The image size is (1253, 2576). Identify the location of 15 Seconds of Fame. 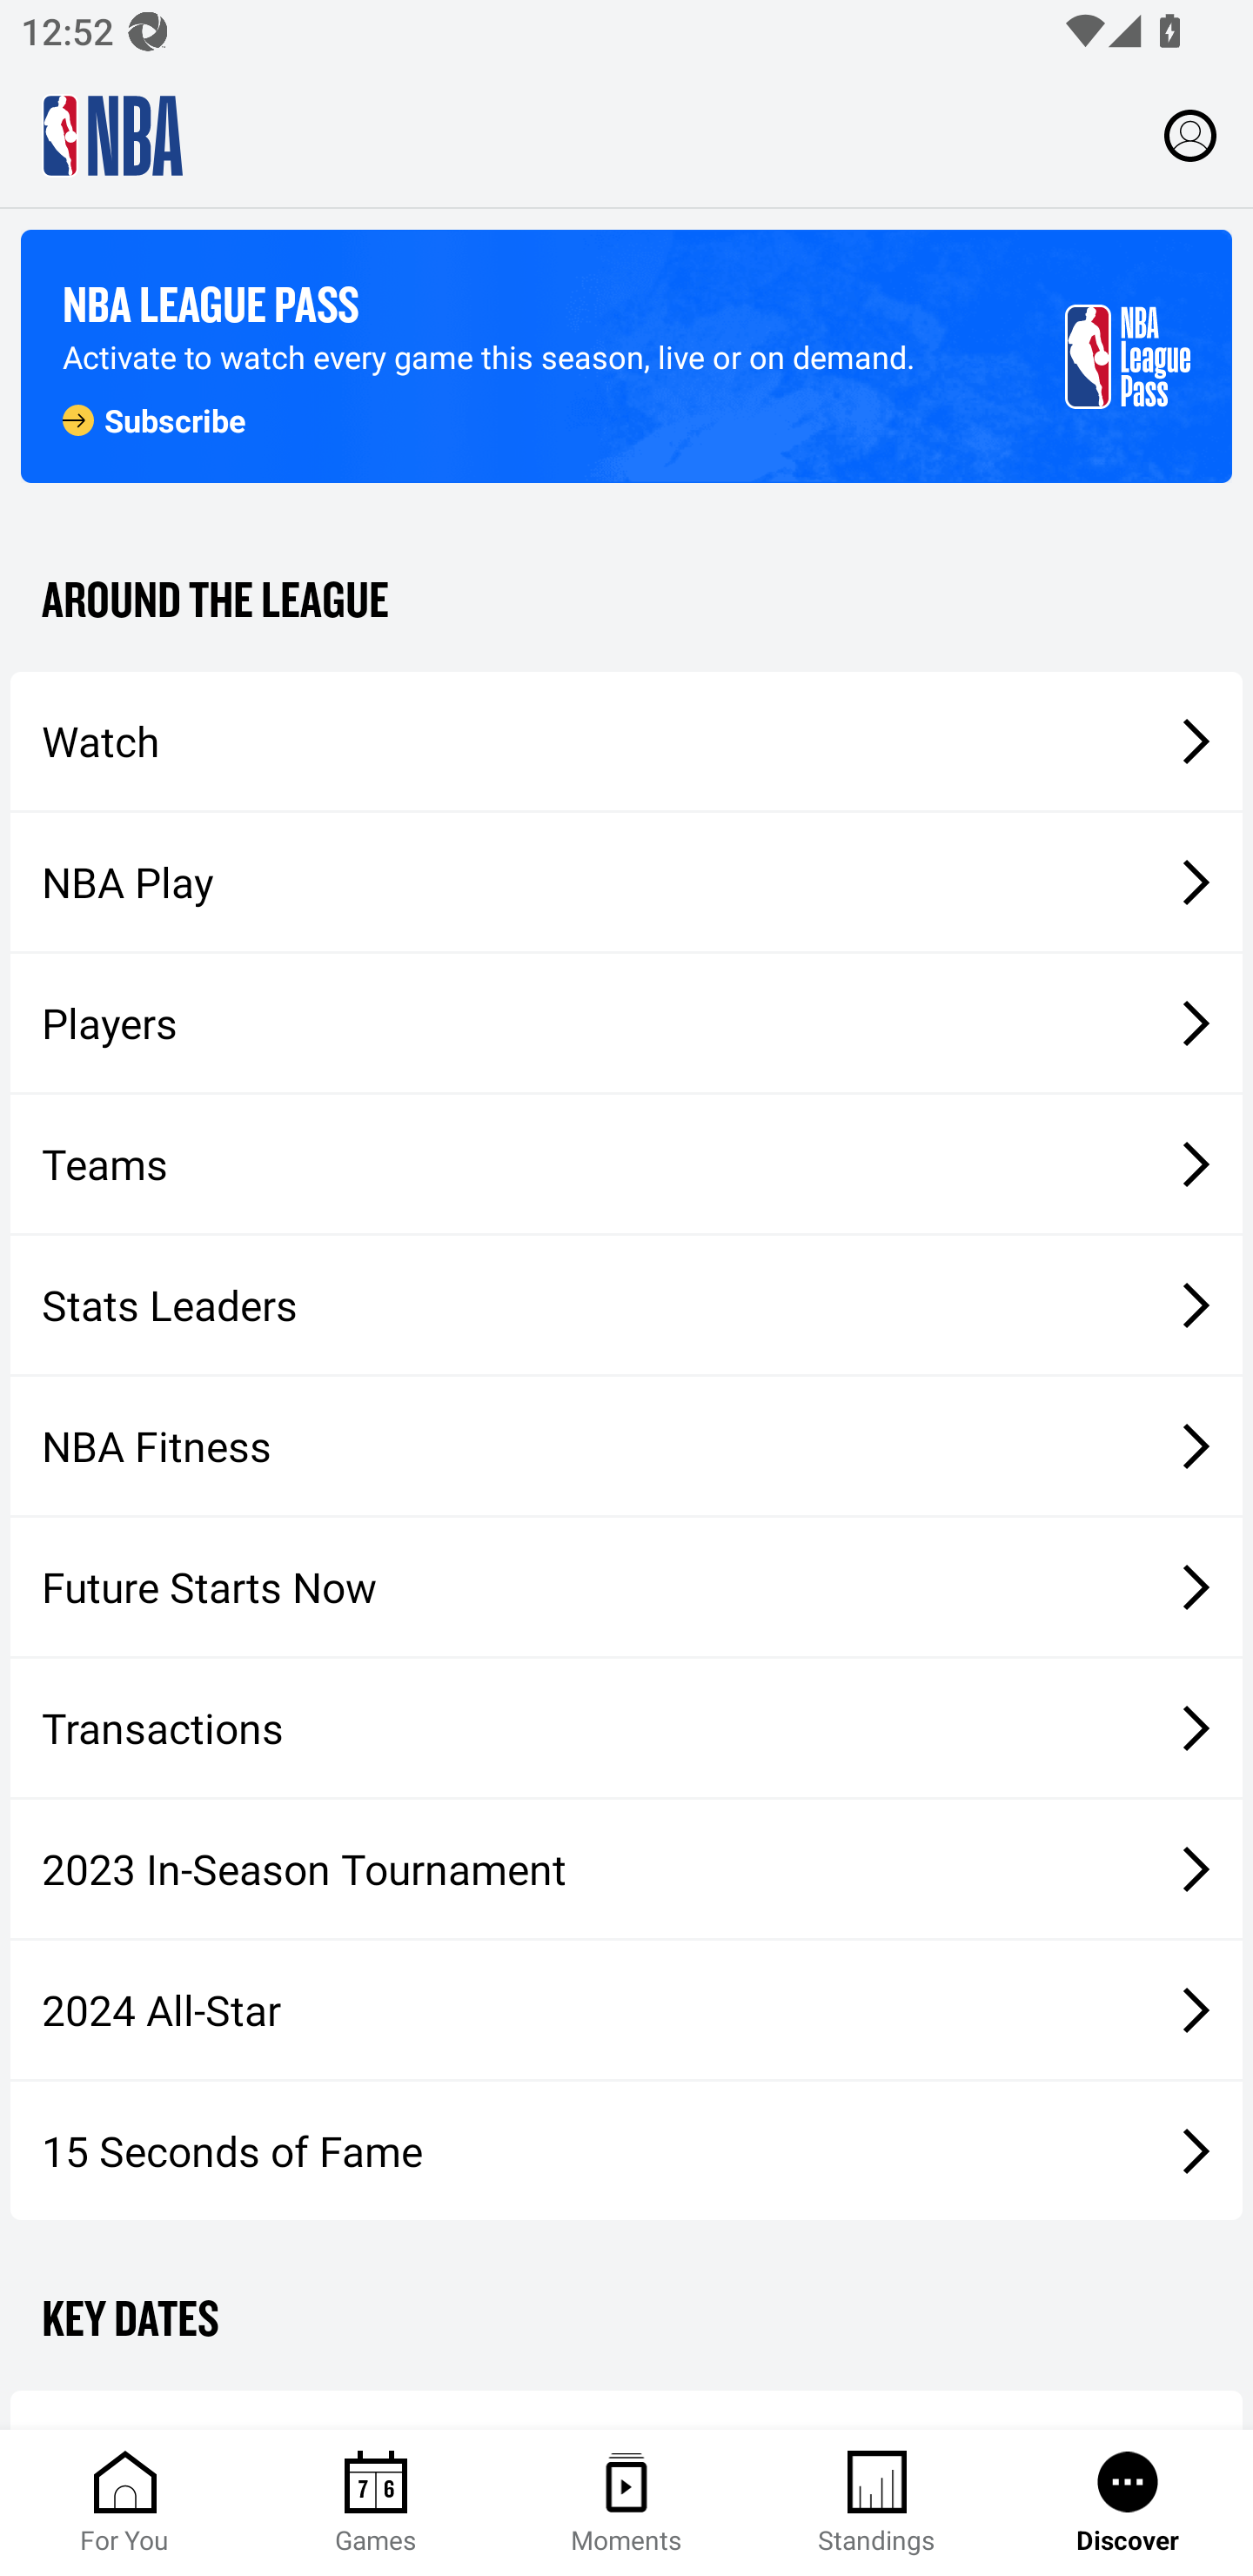
(626, 2150).